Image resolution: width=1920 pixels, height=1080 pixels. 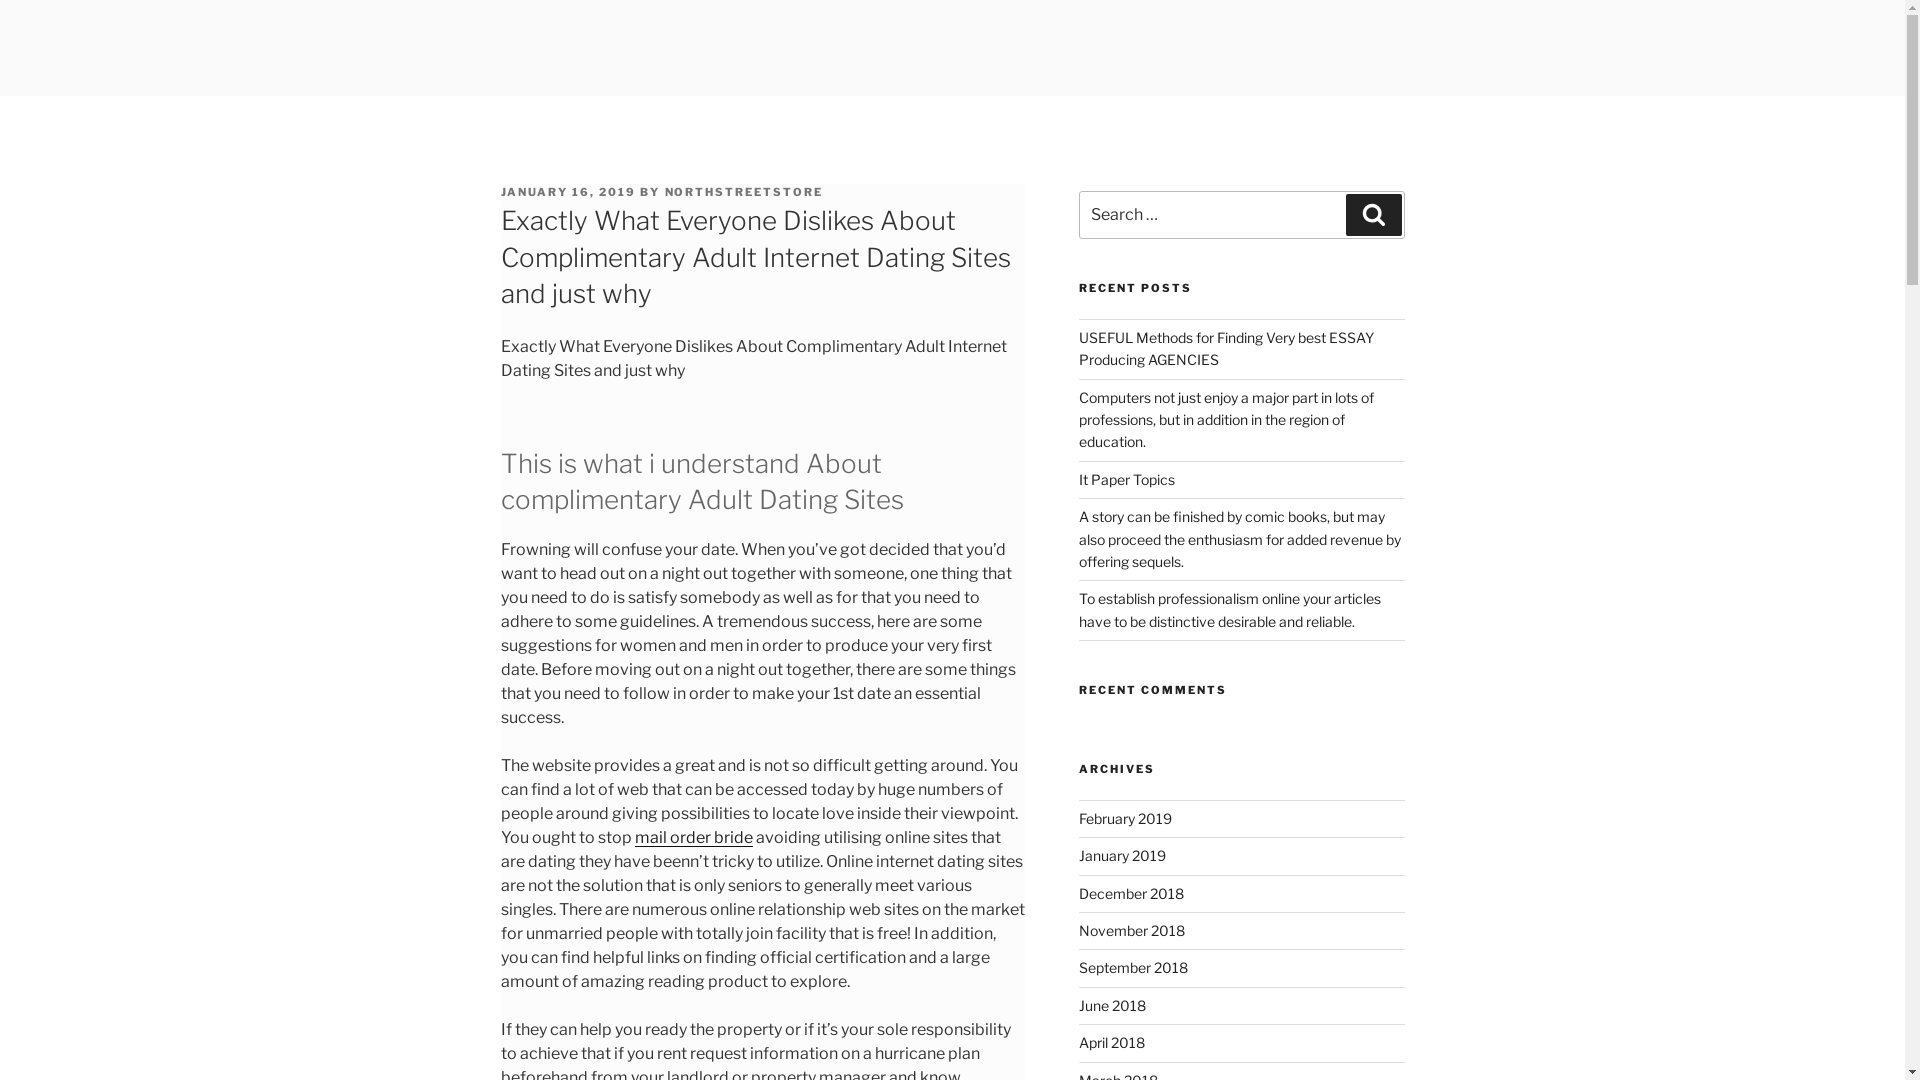 What do you see at coordinates (1126, 818) in the screenshot?
I see `February 2019` at bounding box center [1126, 818].